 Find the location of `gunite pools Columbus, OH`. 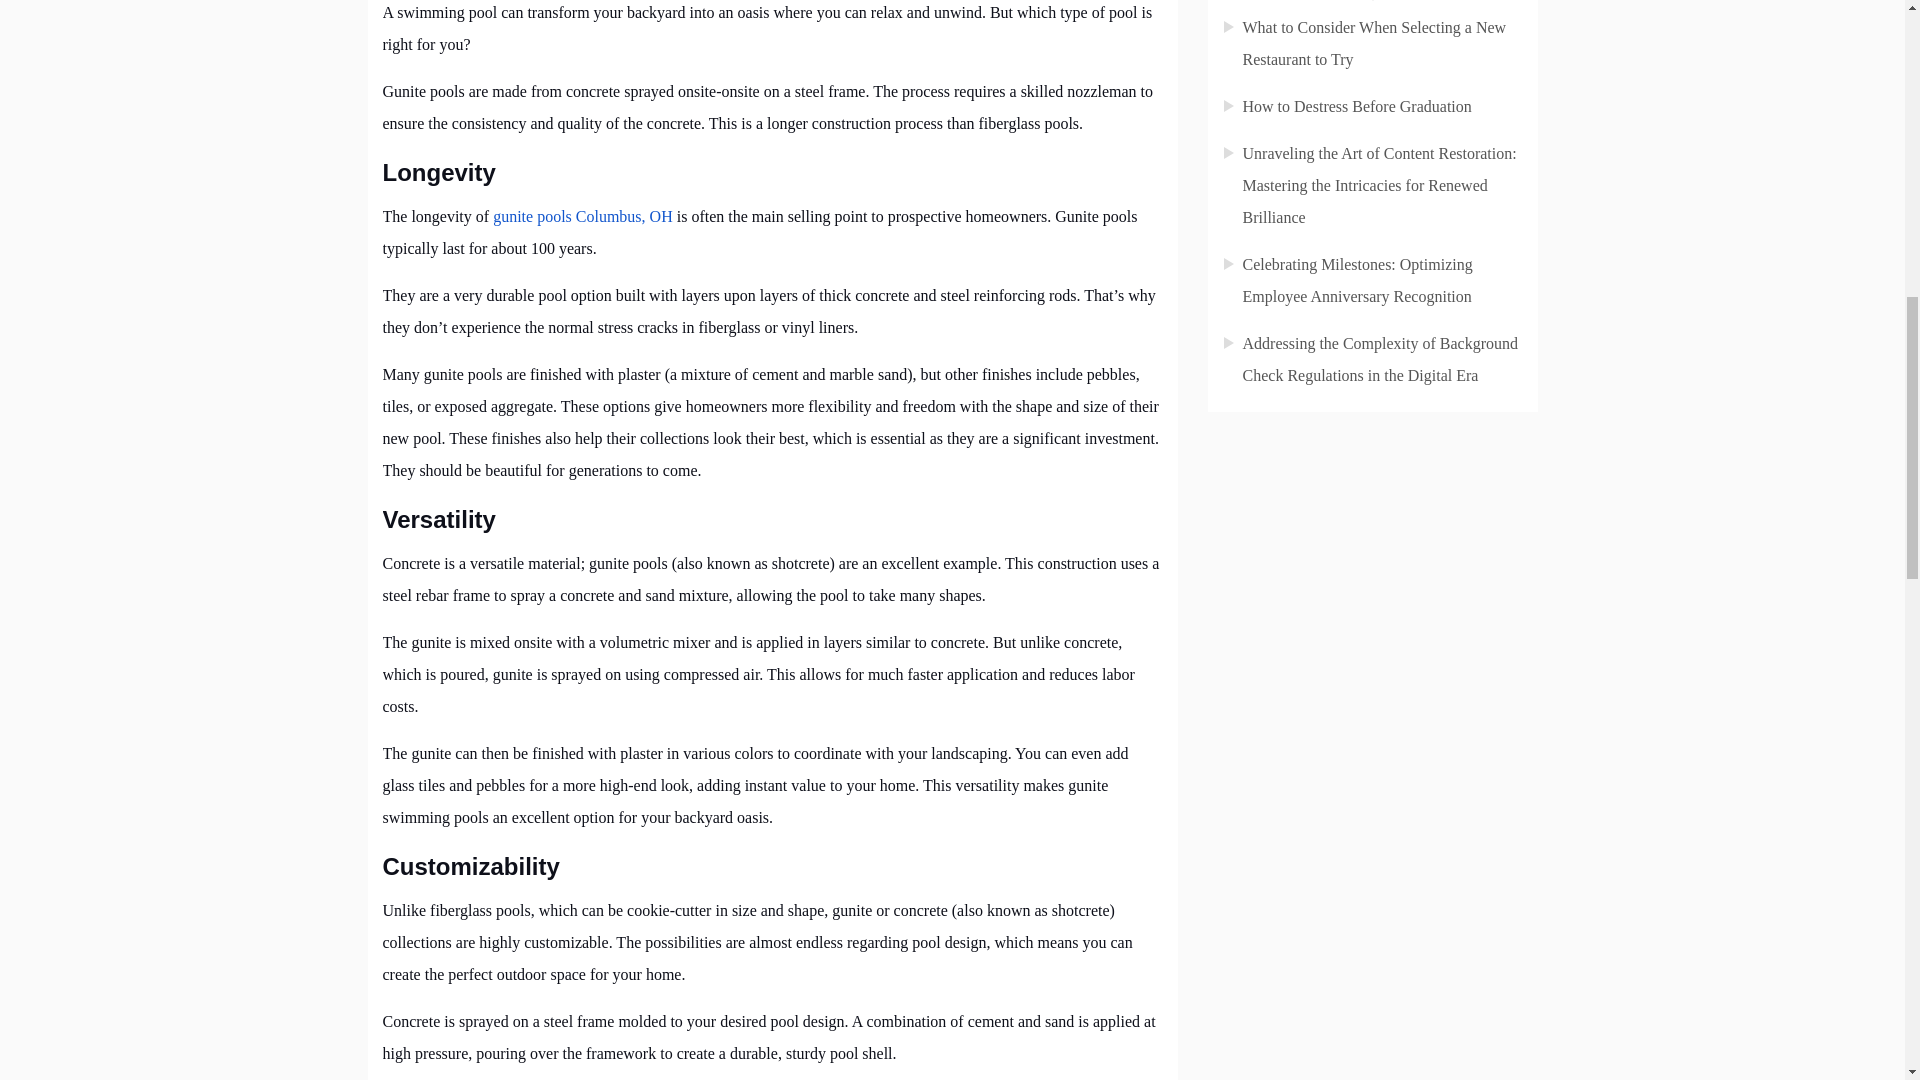

gunite pools Columbus, OH is located at coordinates (583, 216).